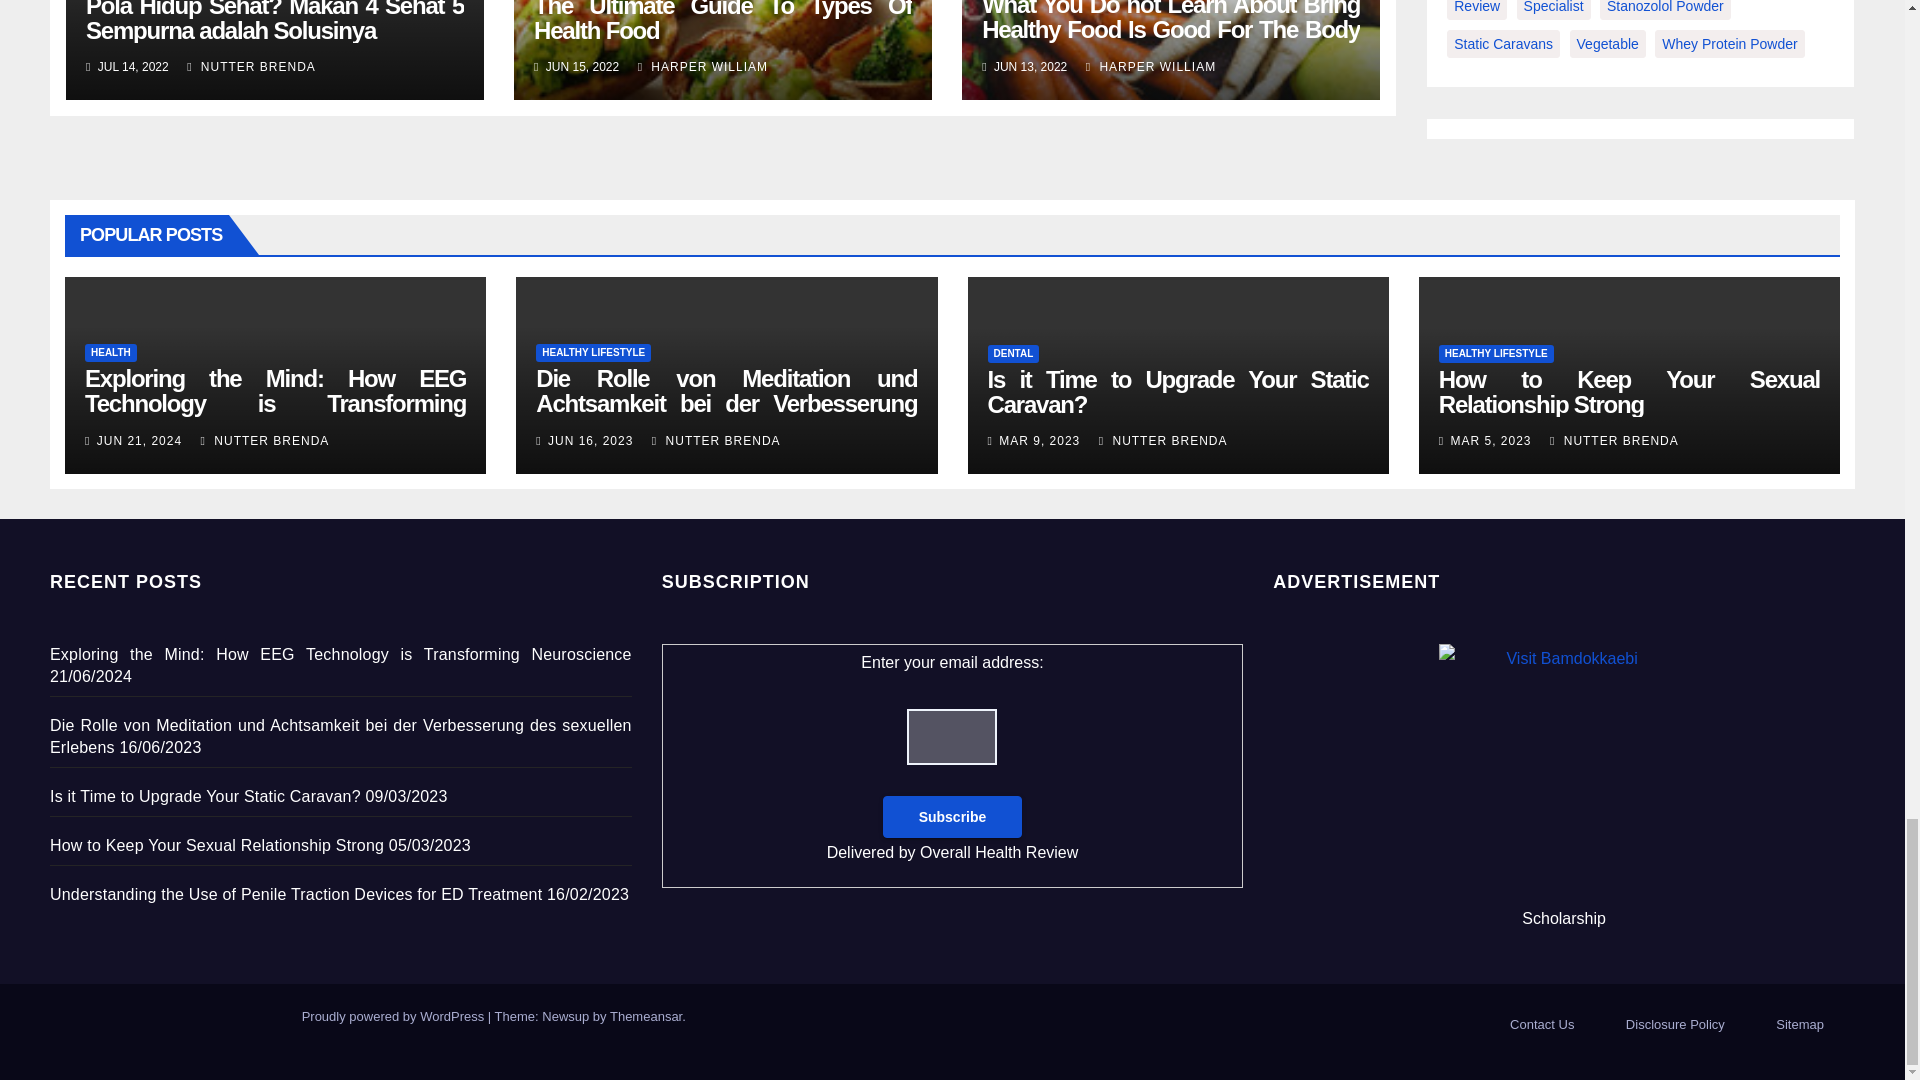  What do you see at coordinates (722, 22) in the screenshot?
I see `Permalink to: The Ultimate Guide To Types Of Health Food` at bounding box center [722, 22].